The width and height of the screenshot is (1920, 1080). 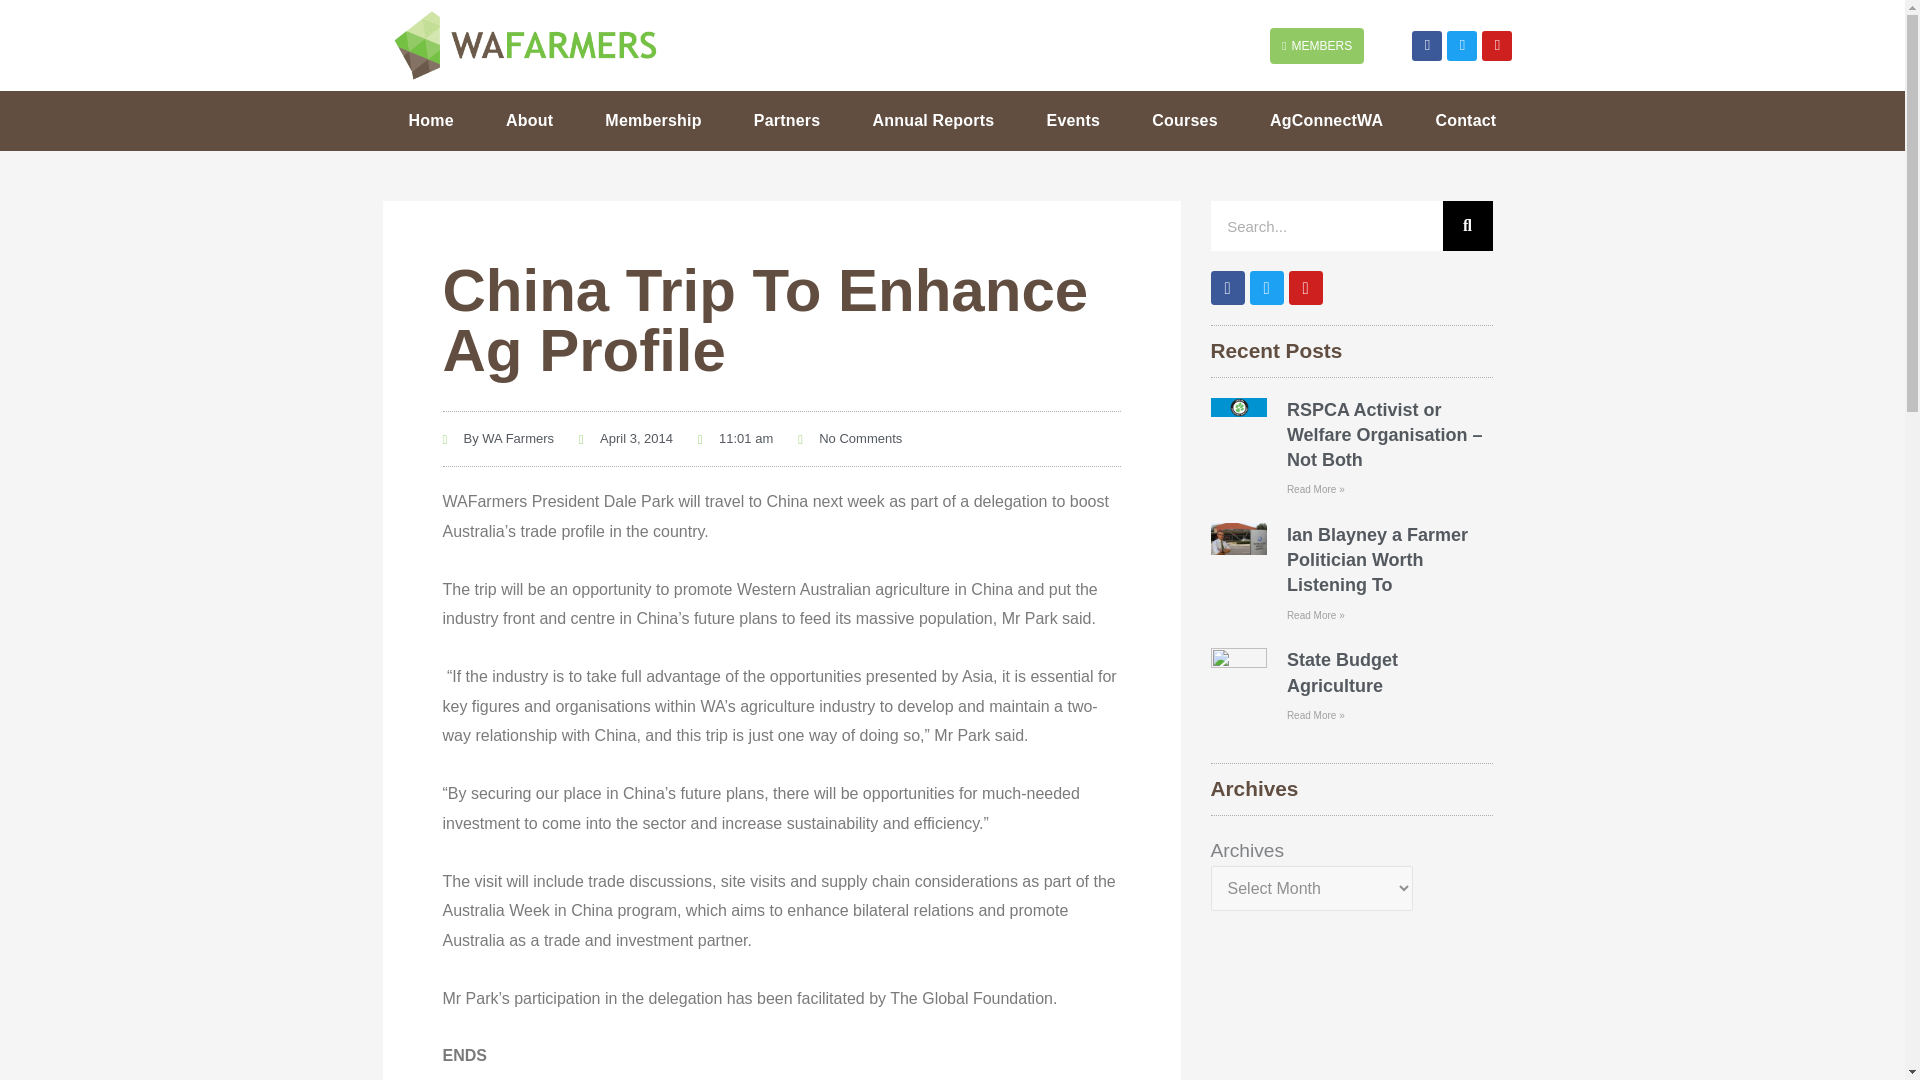 What do you see at coordinates (1316, 46) in the screenshot?
I see `MEMBERS` at bounding box center [1316, 46].